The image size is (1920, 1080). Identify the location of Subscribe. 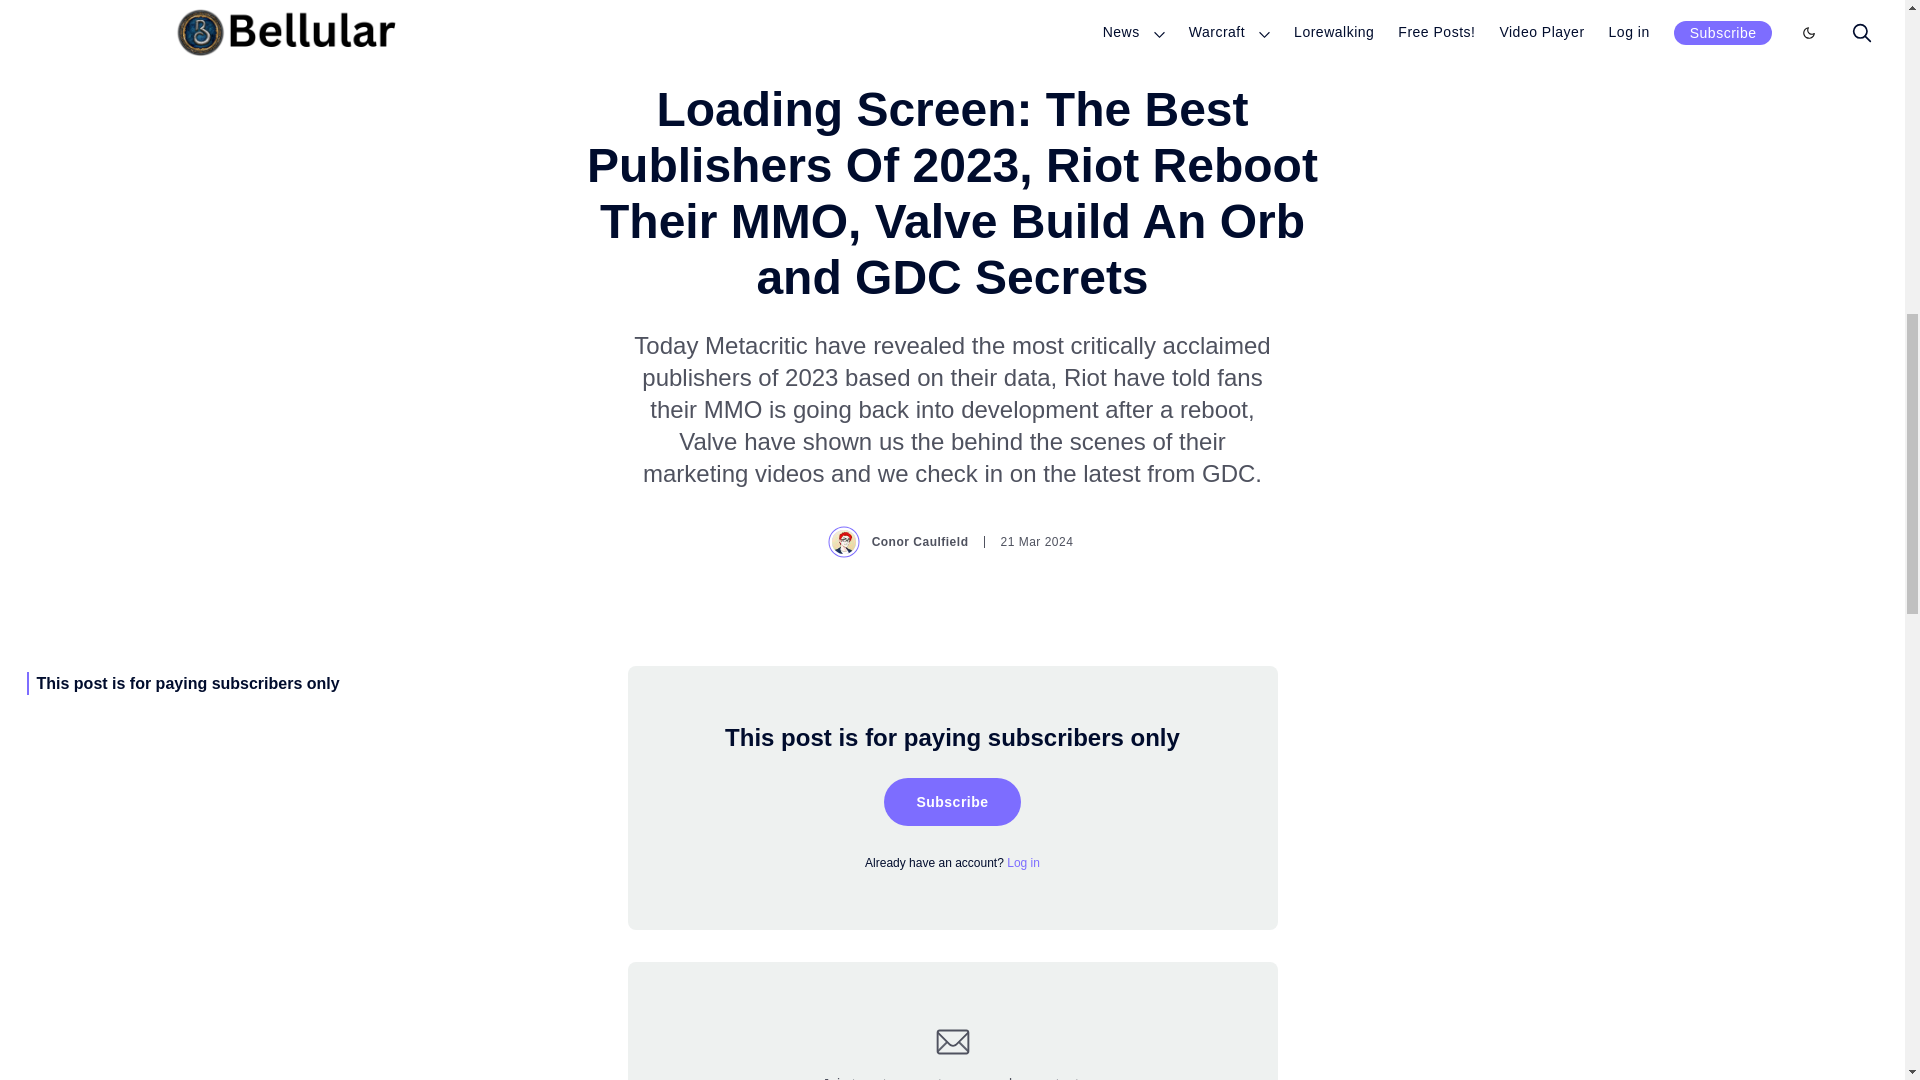
(951, 802).